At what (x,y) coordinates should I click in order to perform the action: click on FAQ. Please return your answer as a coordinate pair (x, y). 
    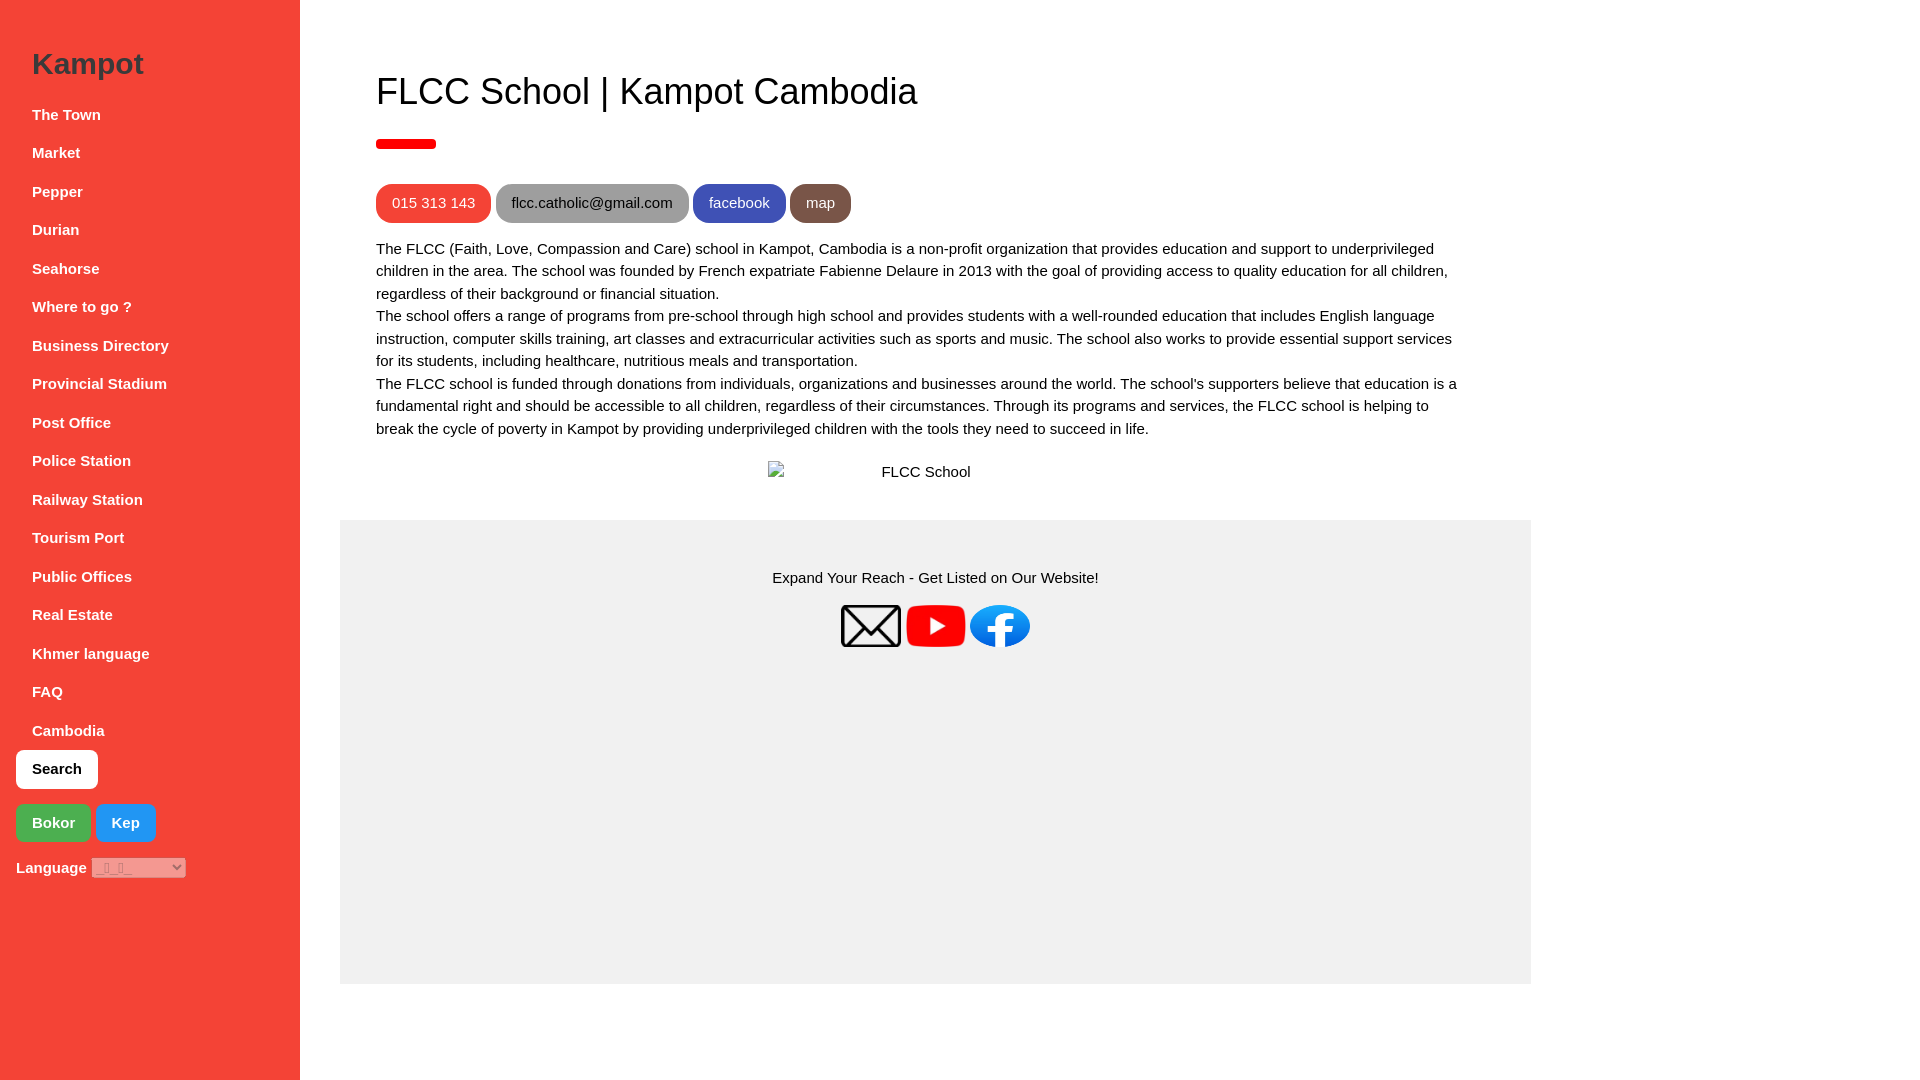
    Looking at the image, I should click on (150, 692).